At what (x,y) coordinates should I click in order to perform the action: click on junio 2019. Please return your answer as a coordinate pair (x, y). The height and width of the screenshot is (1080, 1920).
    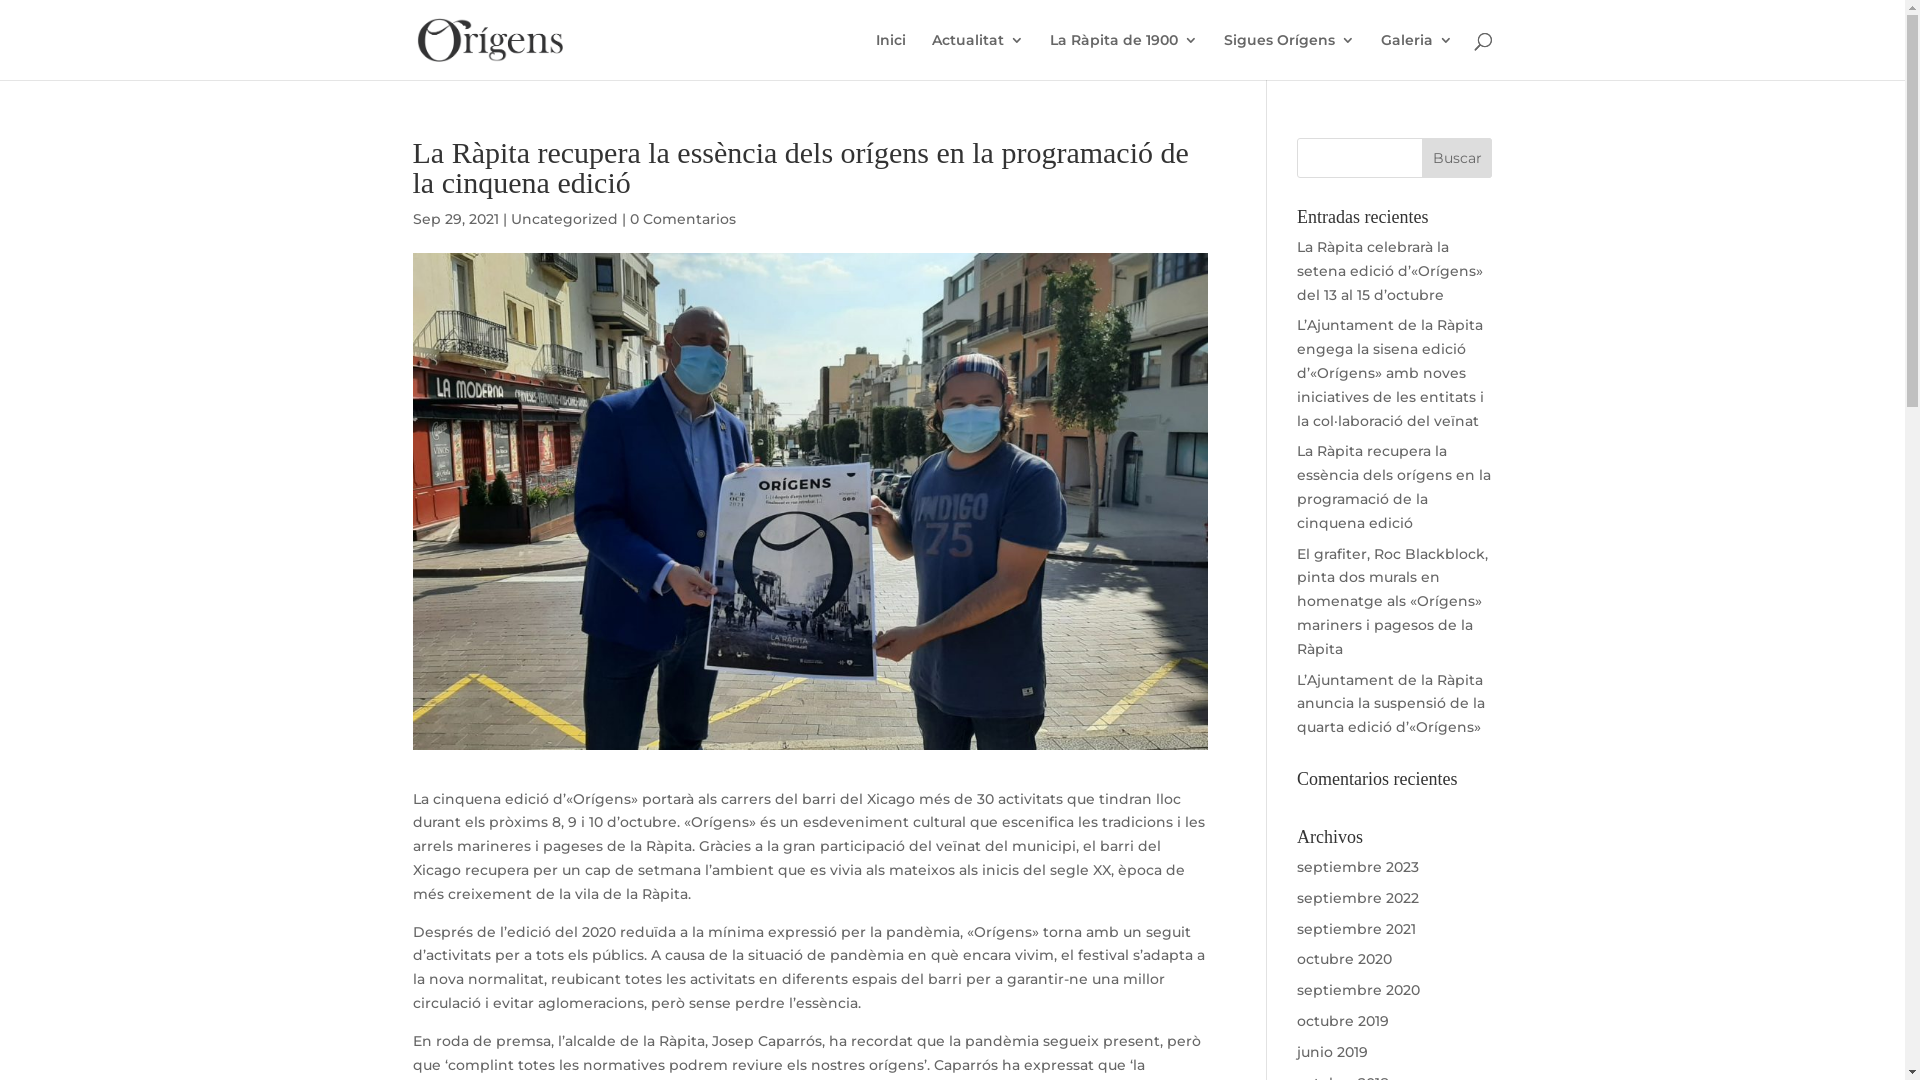
    Looking at the image, I should click on (1332, 1052).